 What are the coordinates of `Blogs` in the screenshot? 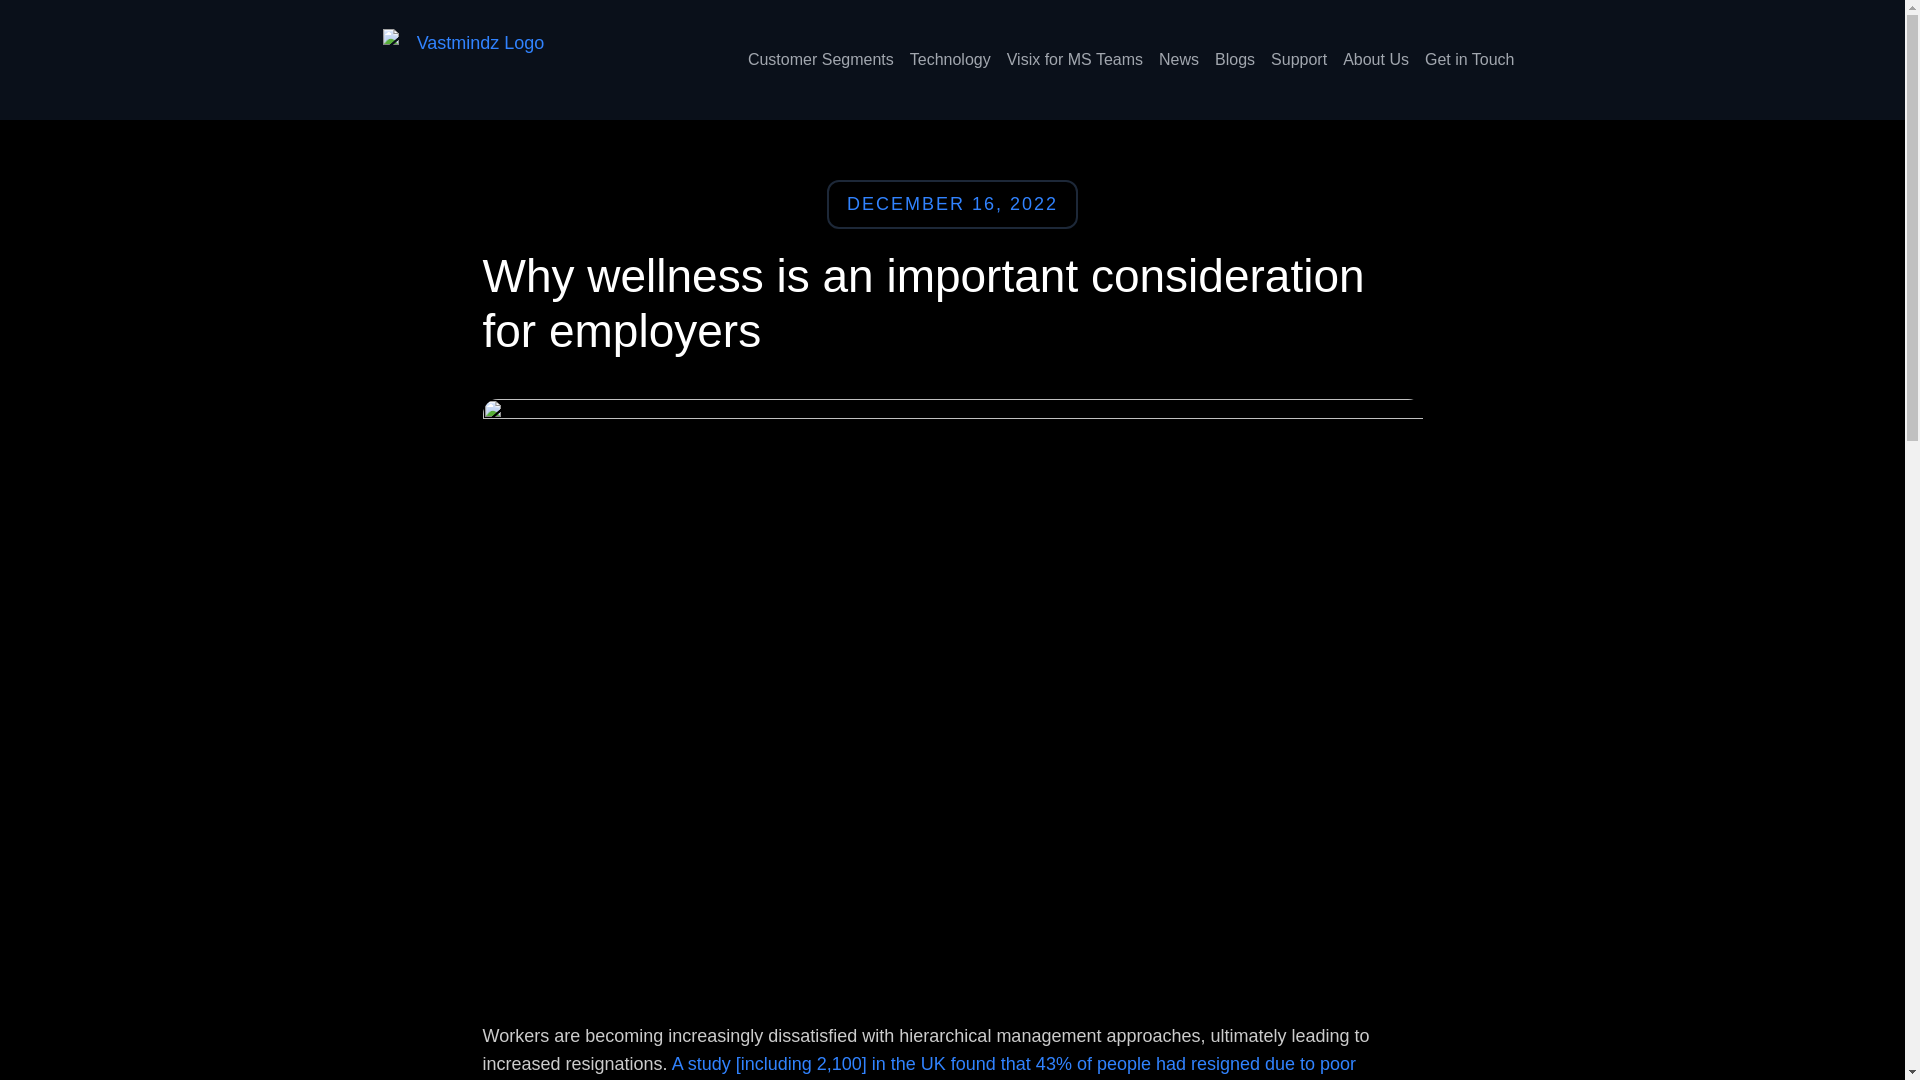 It's located at (1235, 59).